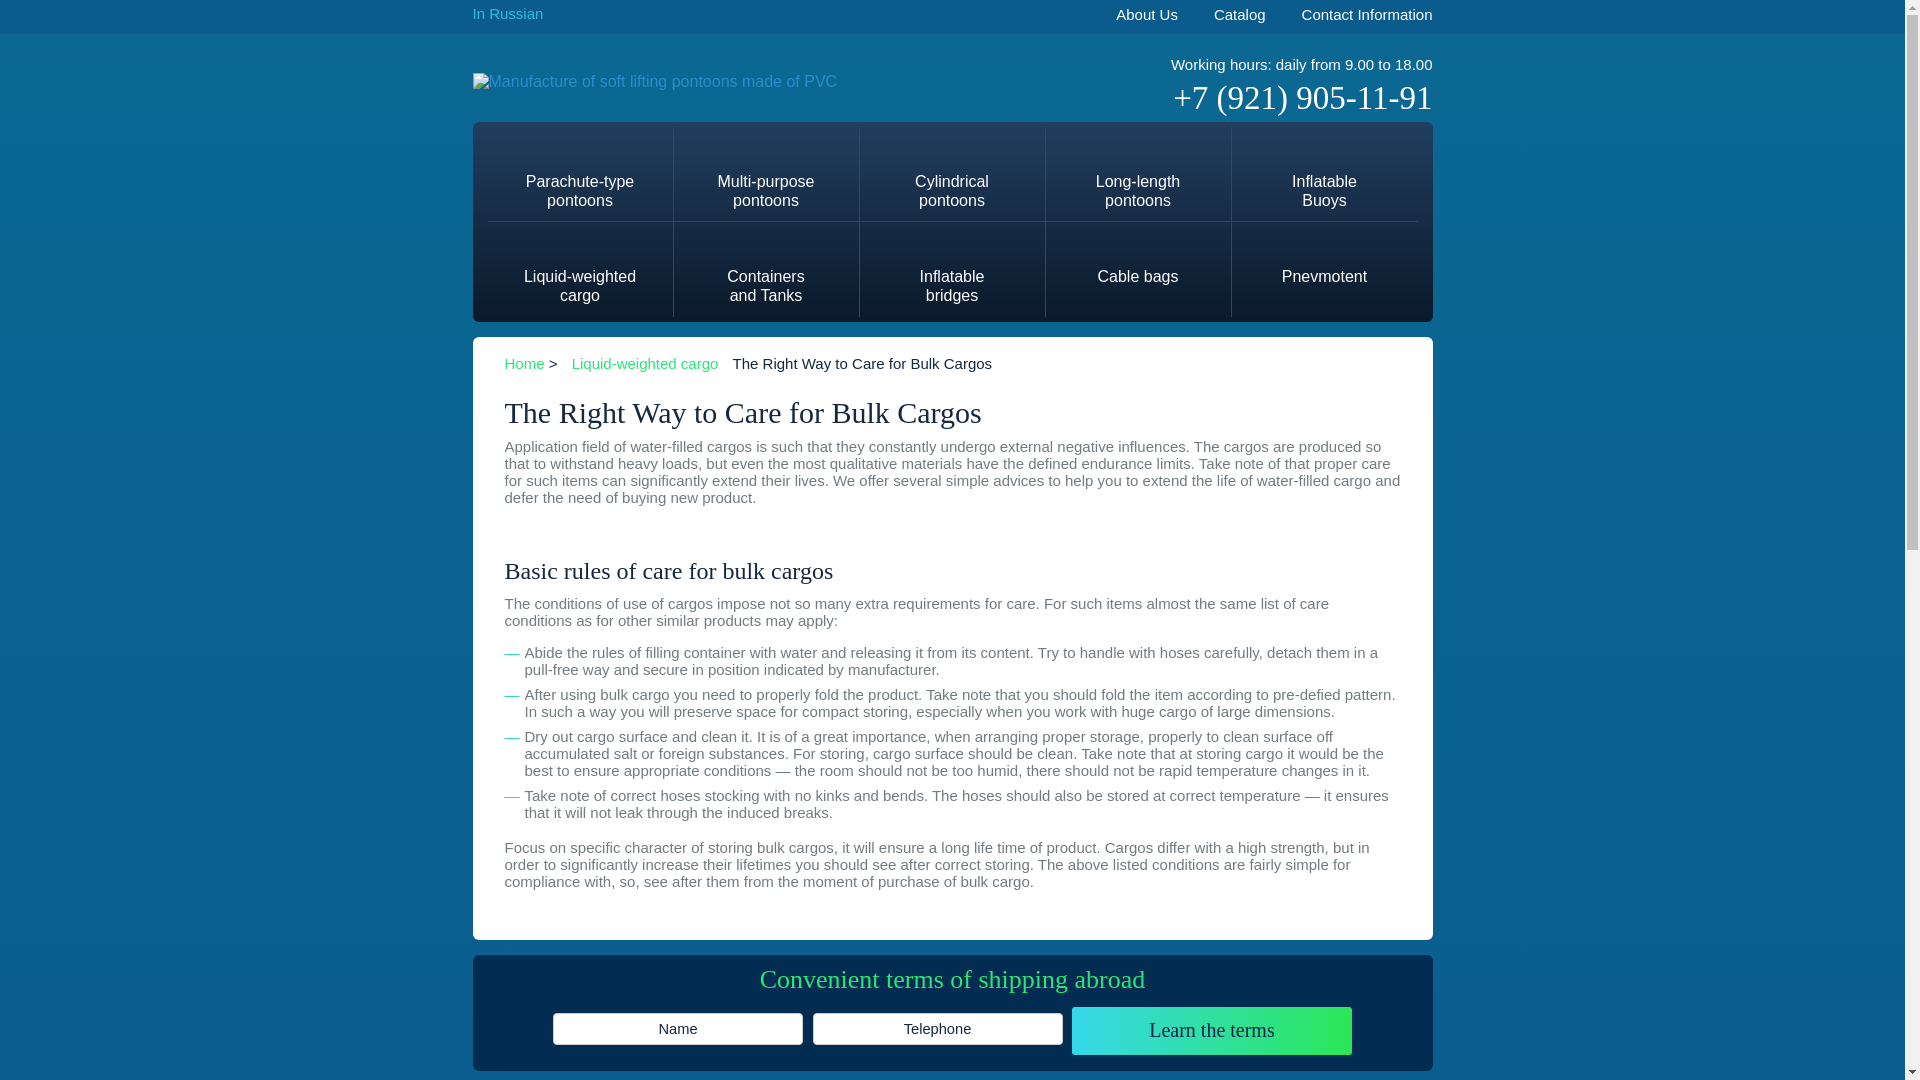 The height and width of the screenshot is (1080, 1920). I want to click on About Us, so click(1146, 16).